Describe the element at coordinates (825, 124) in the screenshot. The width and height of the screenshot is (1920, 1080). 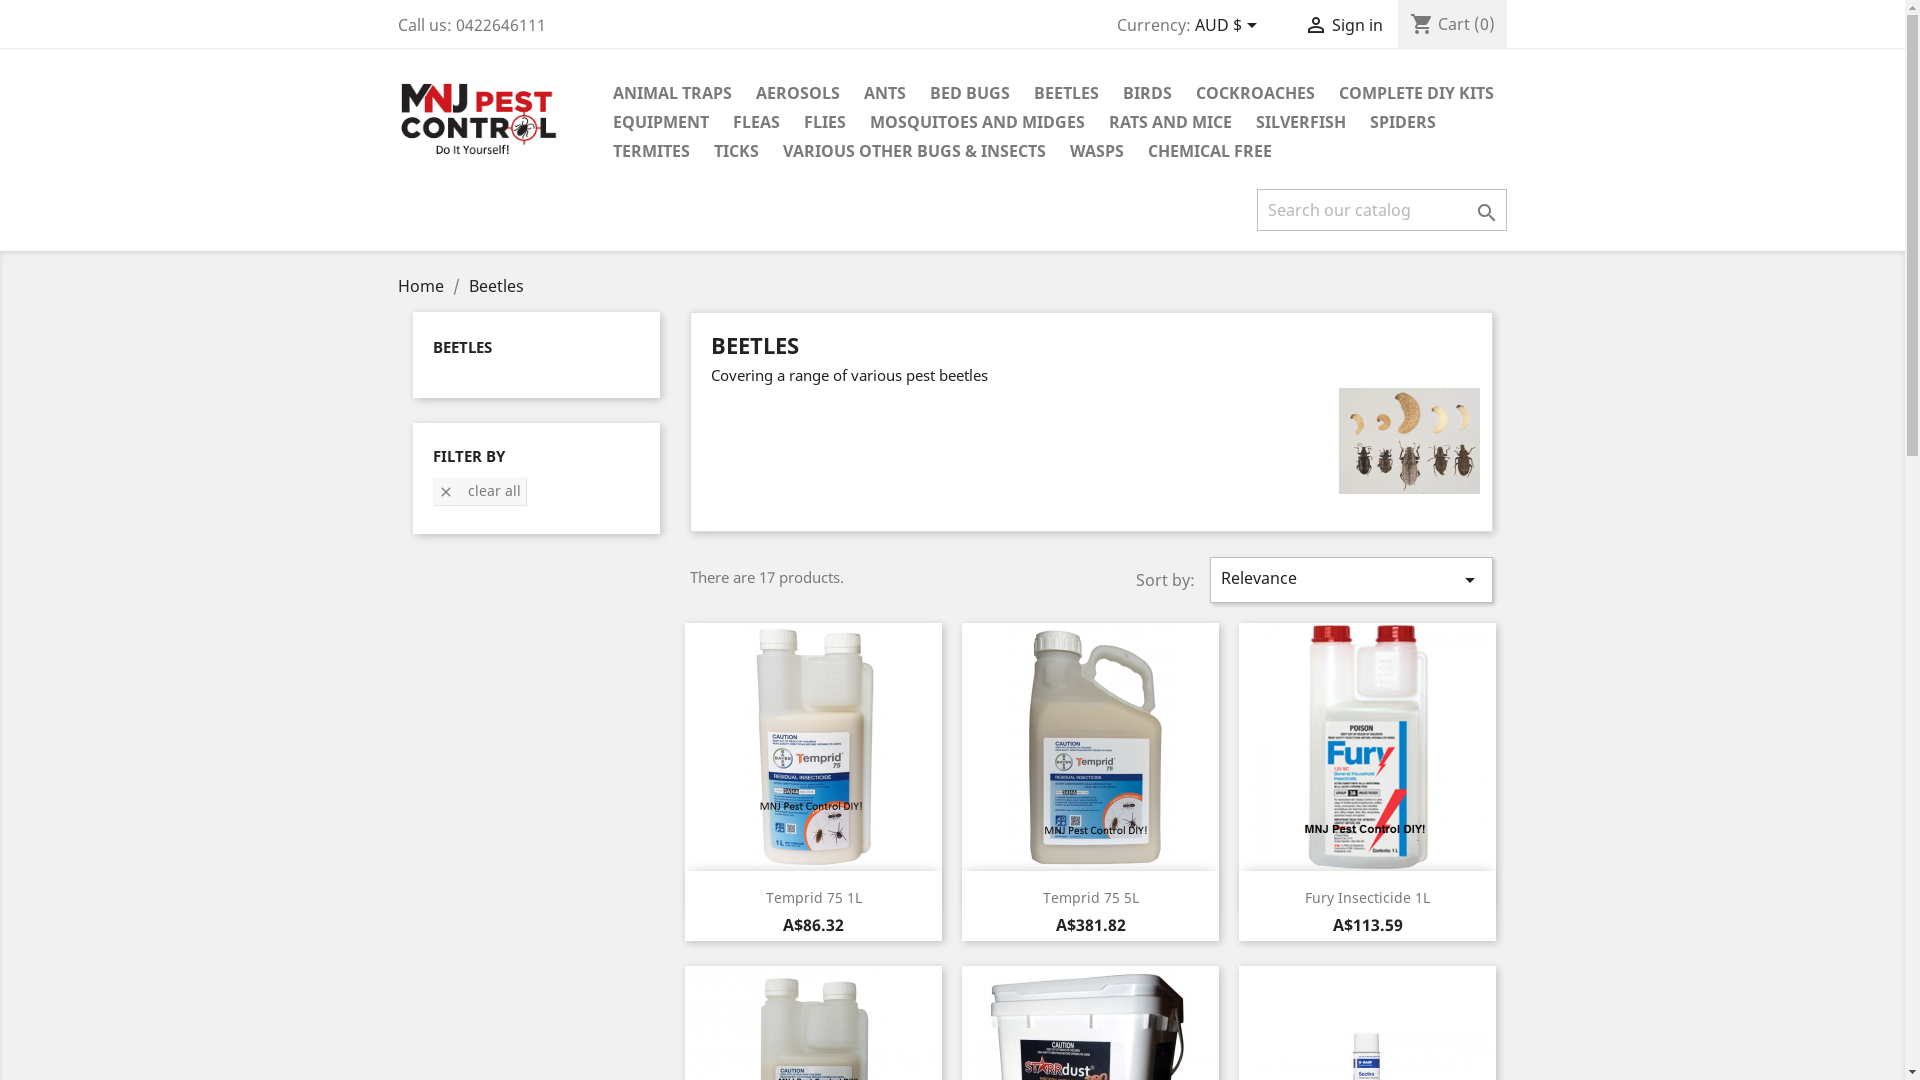
I see `FLIES` at that location.